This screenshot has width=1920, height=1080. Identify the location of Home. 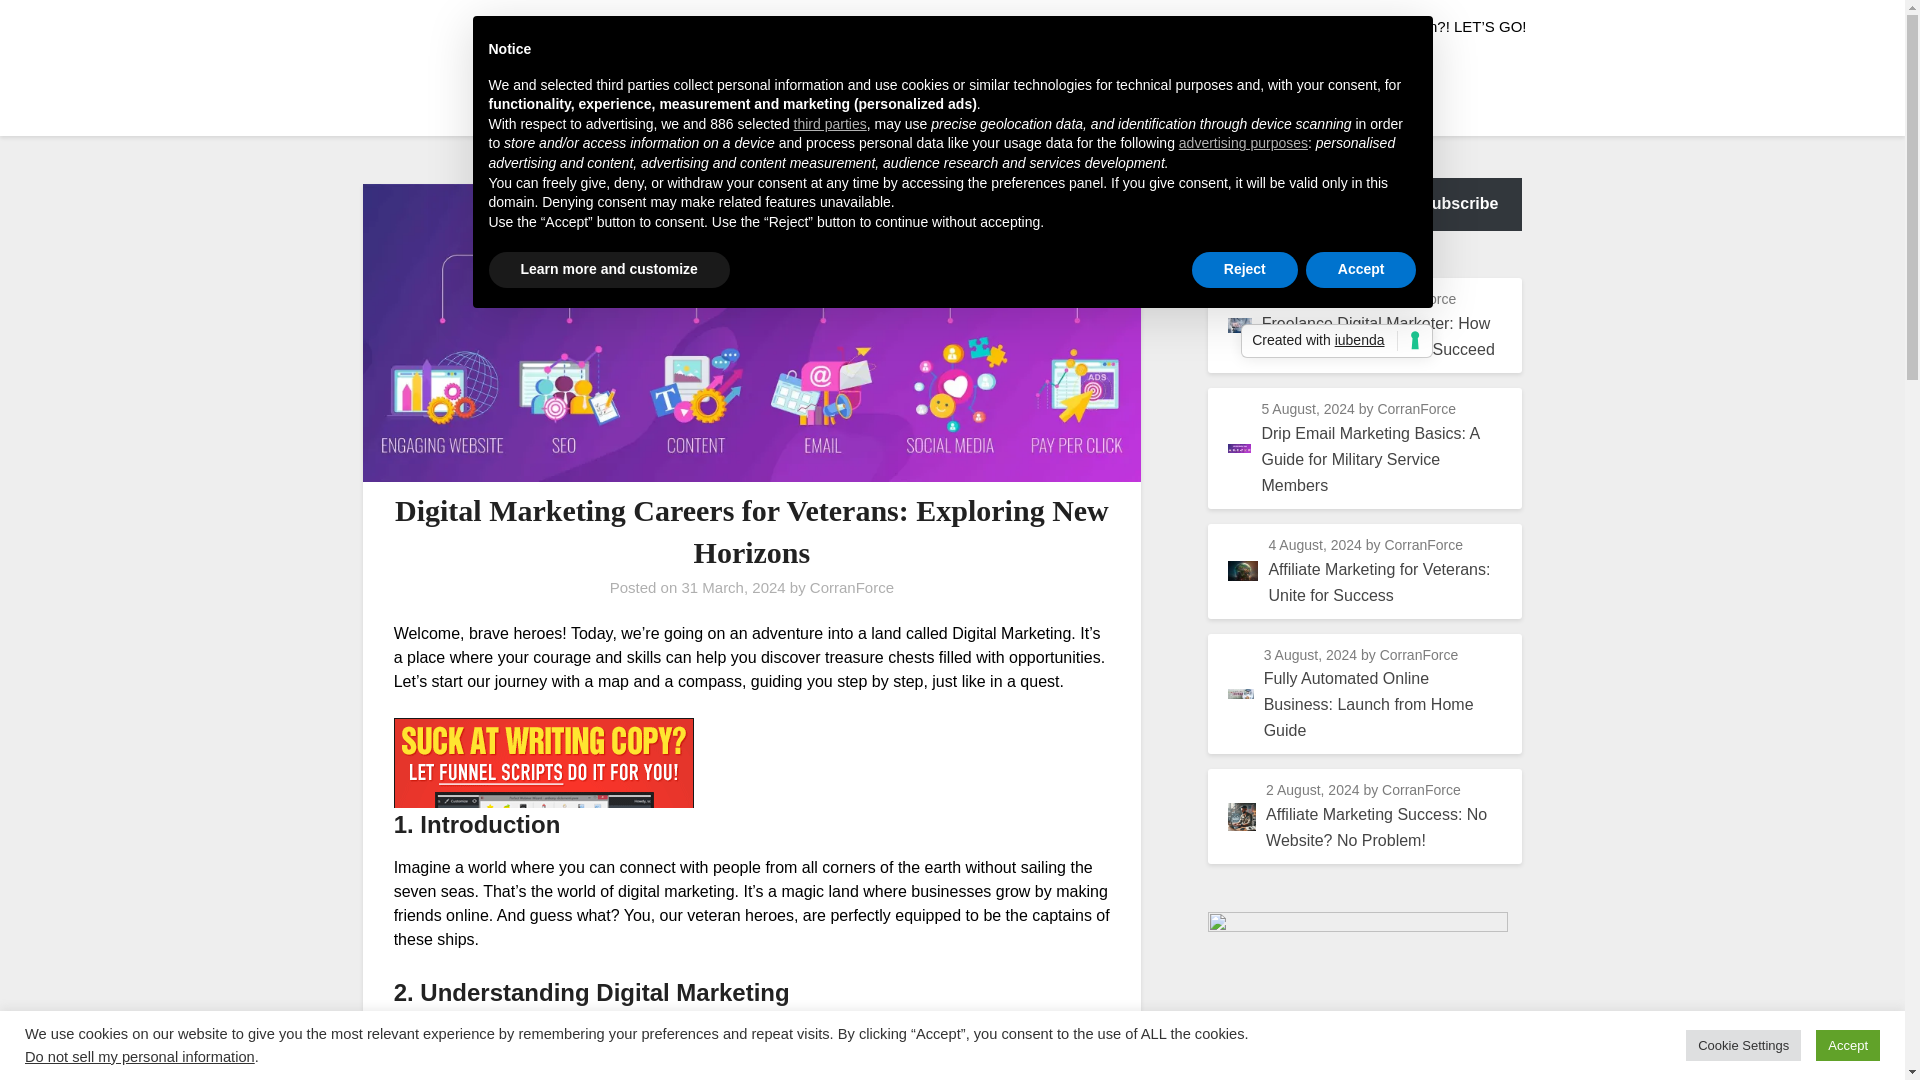
(1287, 27).